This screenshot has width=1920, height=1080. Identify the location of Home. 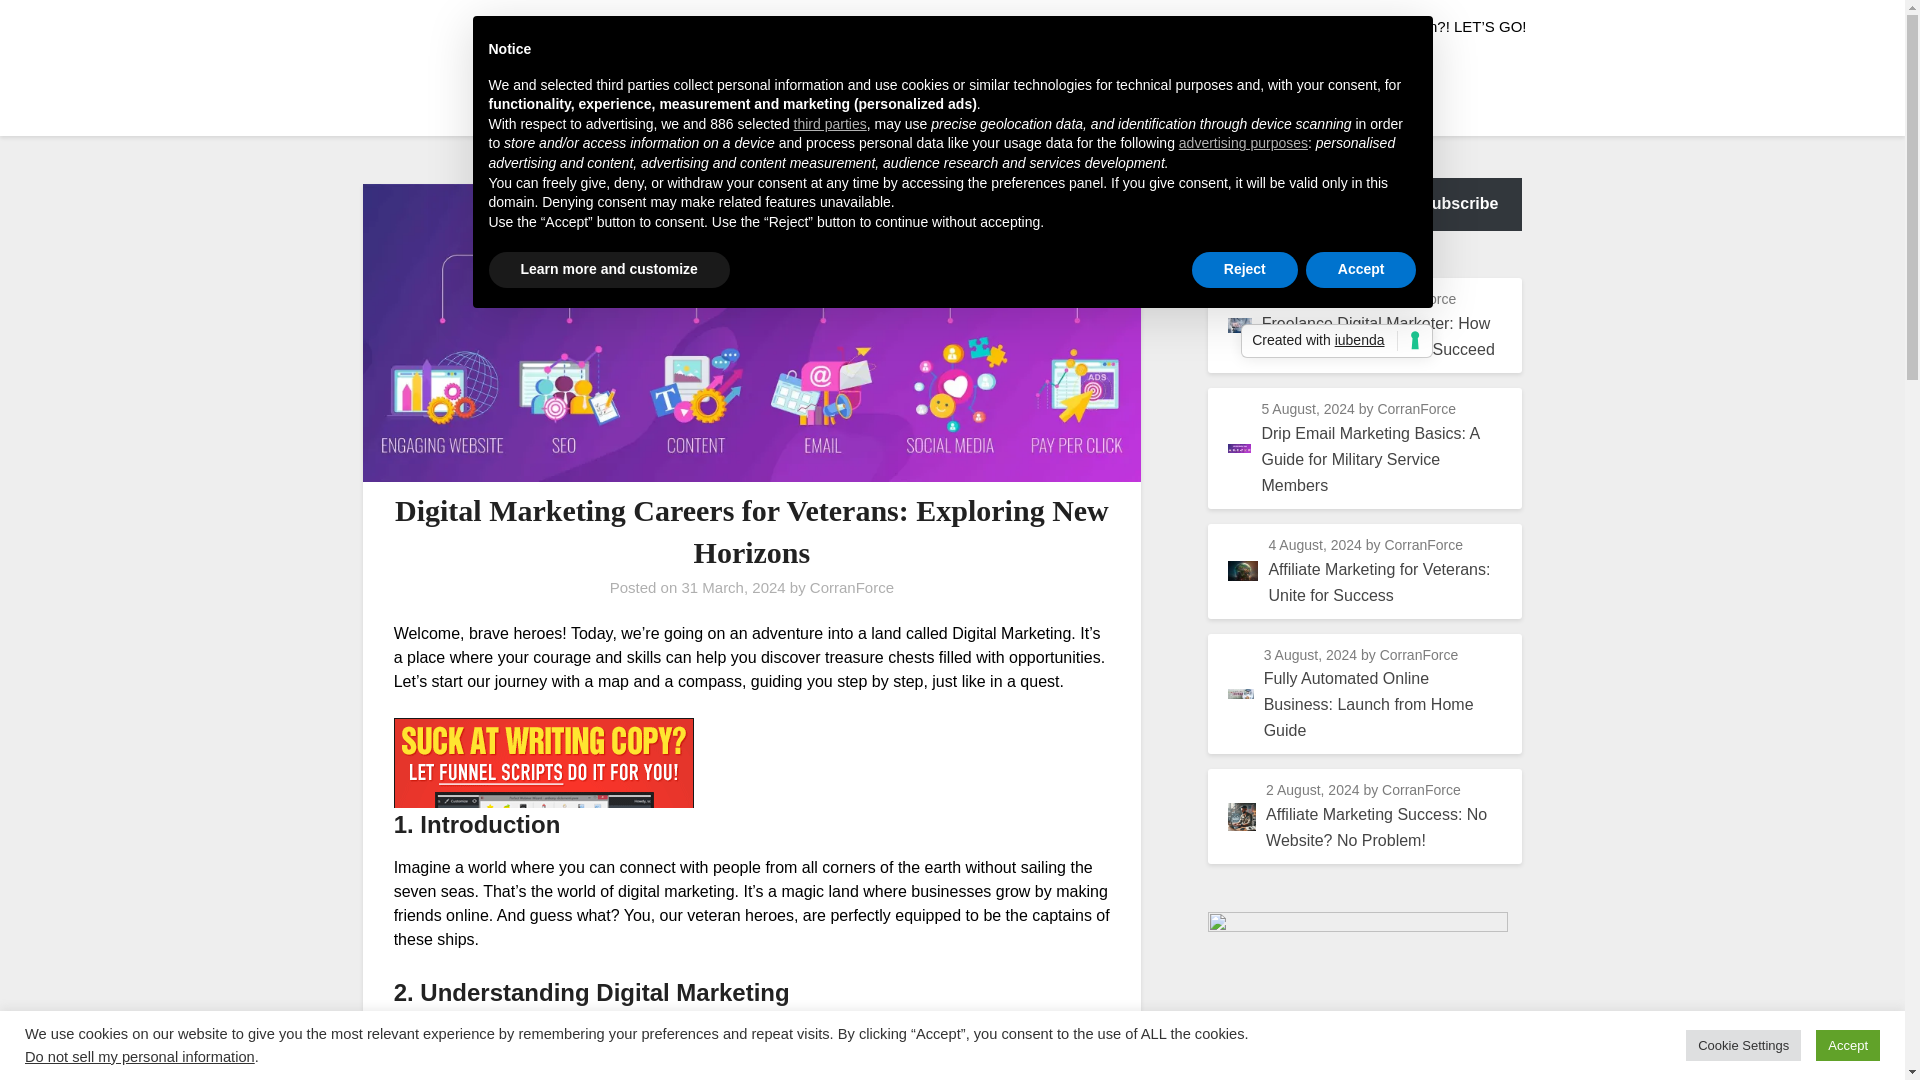
(1287, 27).